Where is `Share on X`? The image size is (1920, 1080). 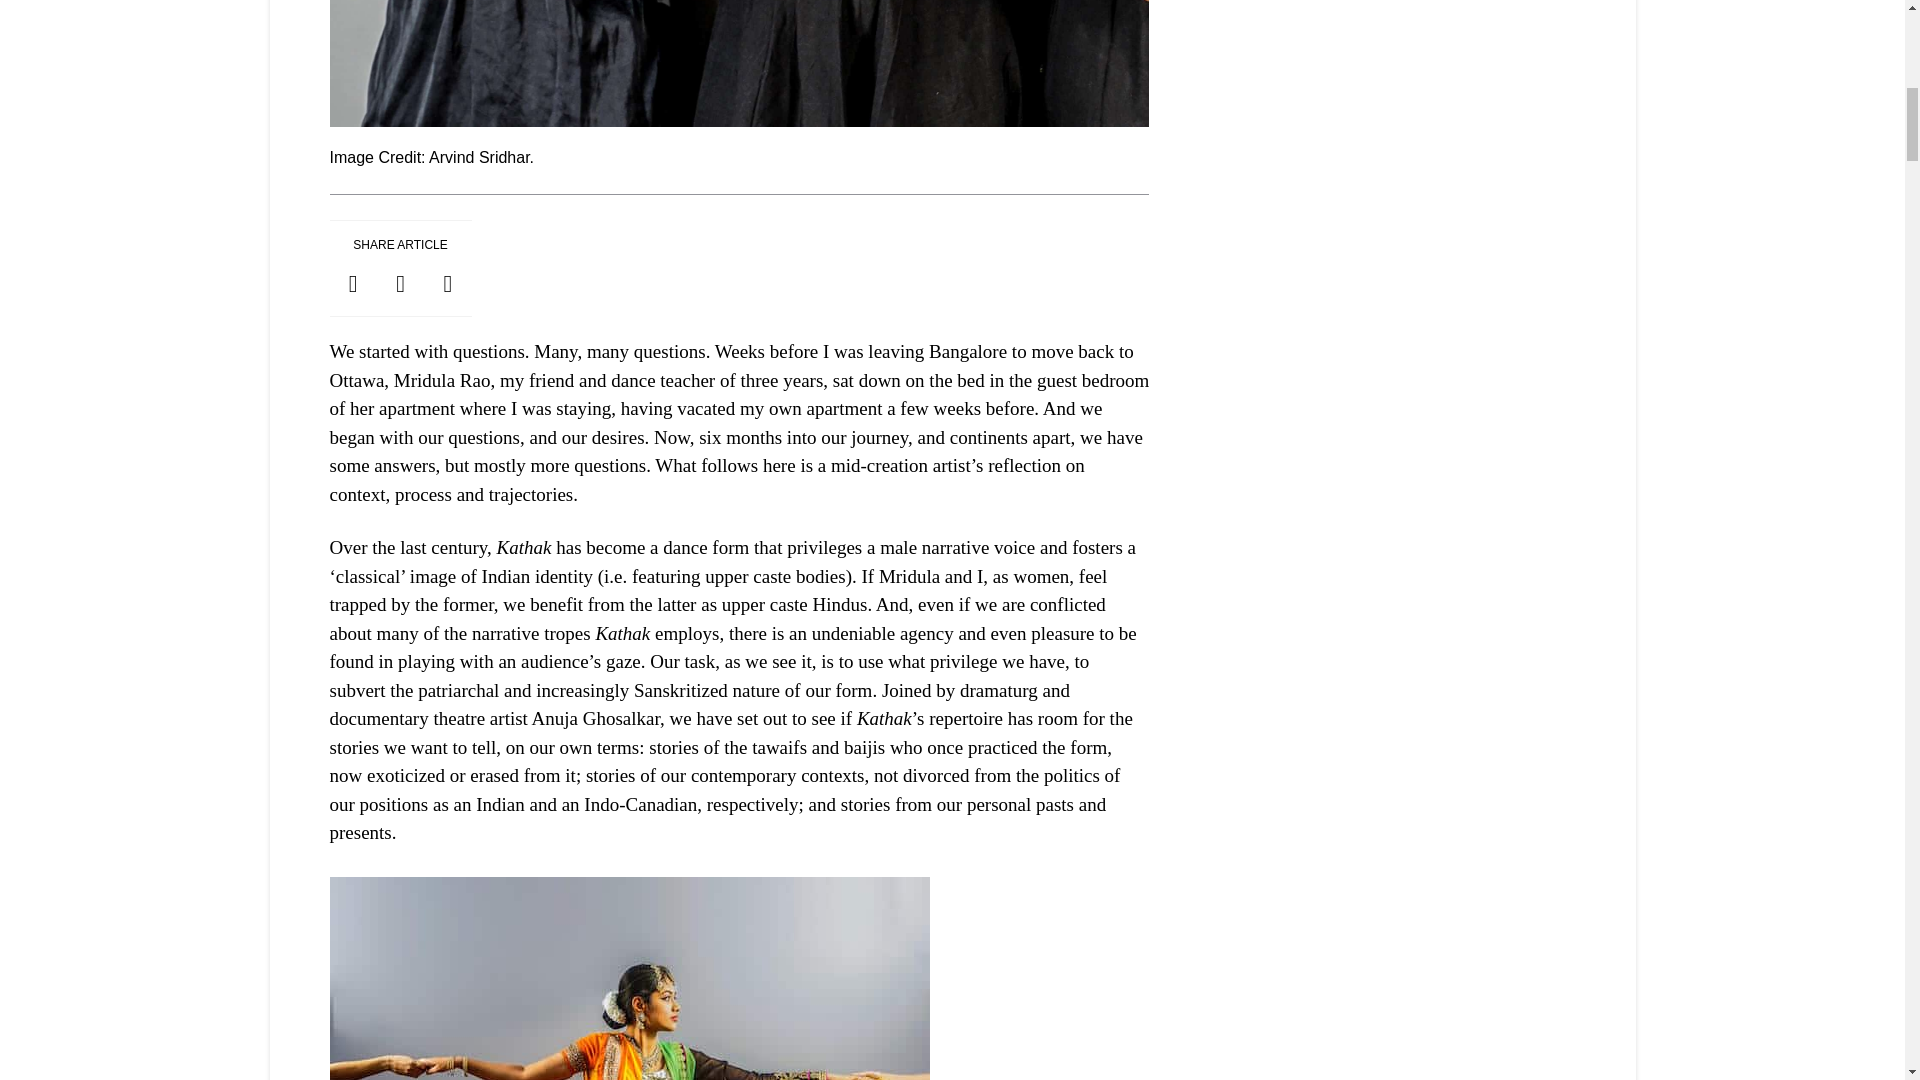
Share on X is located at coordinates (400, 283).